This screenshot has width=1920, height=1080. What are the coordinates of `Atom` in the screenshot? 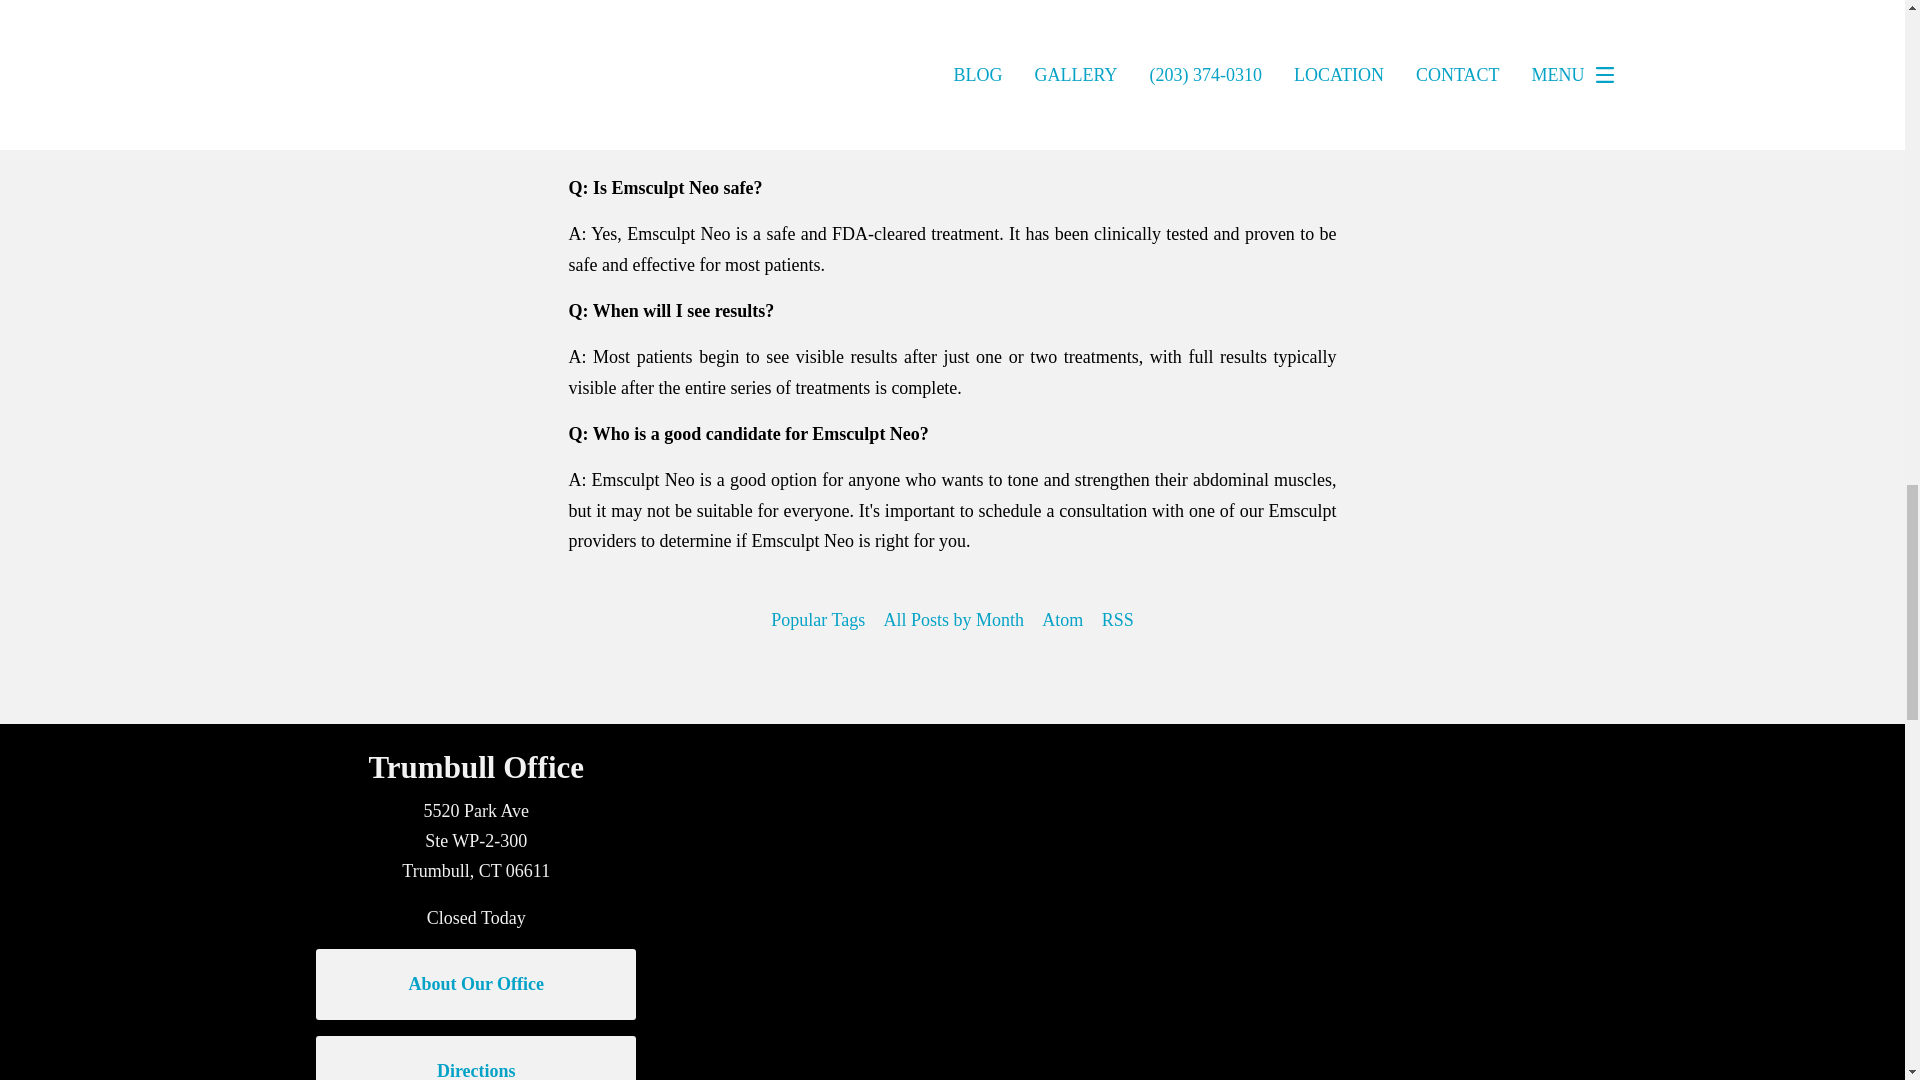 It's located at (1062, 620).